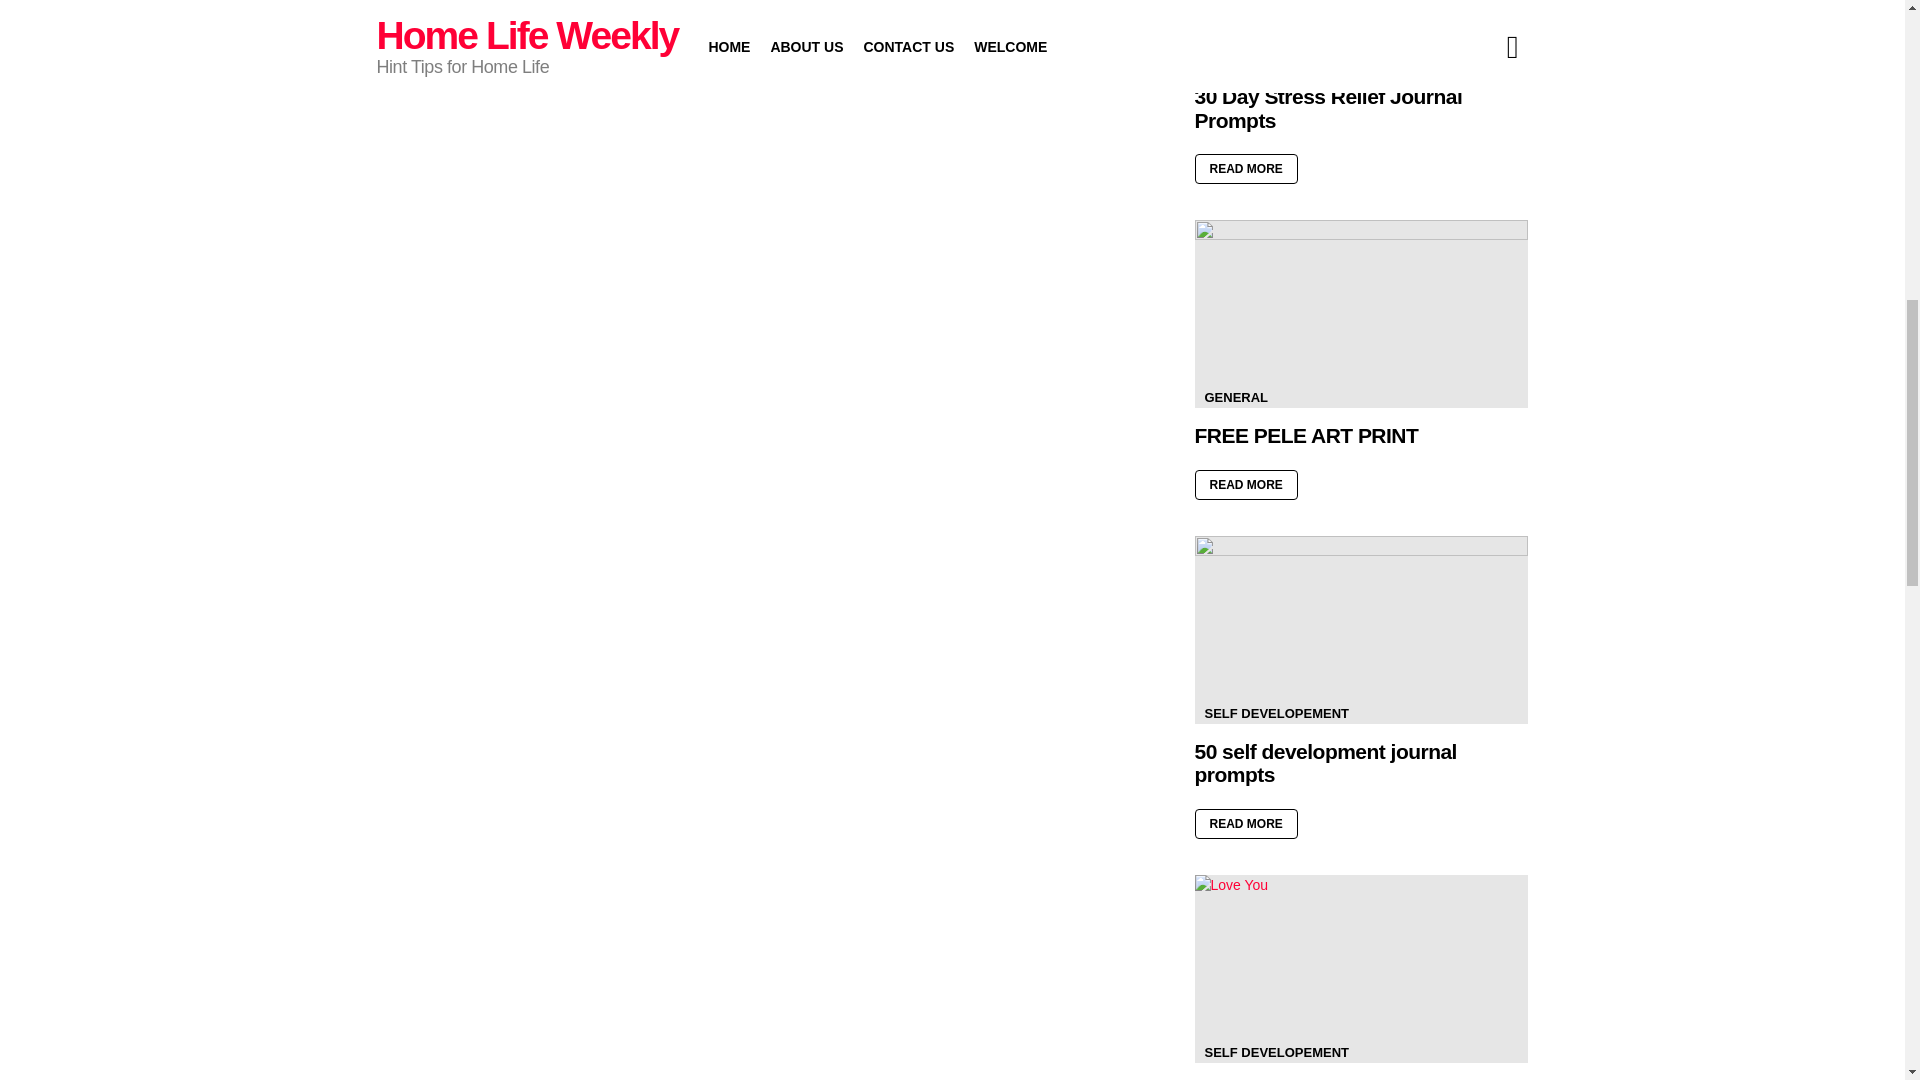  What do you see at coordinates (1361, 629) in the screenshot?
I see `50 self development journal prompts` at bounding box center [1361, 629].